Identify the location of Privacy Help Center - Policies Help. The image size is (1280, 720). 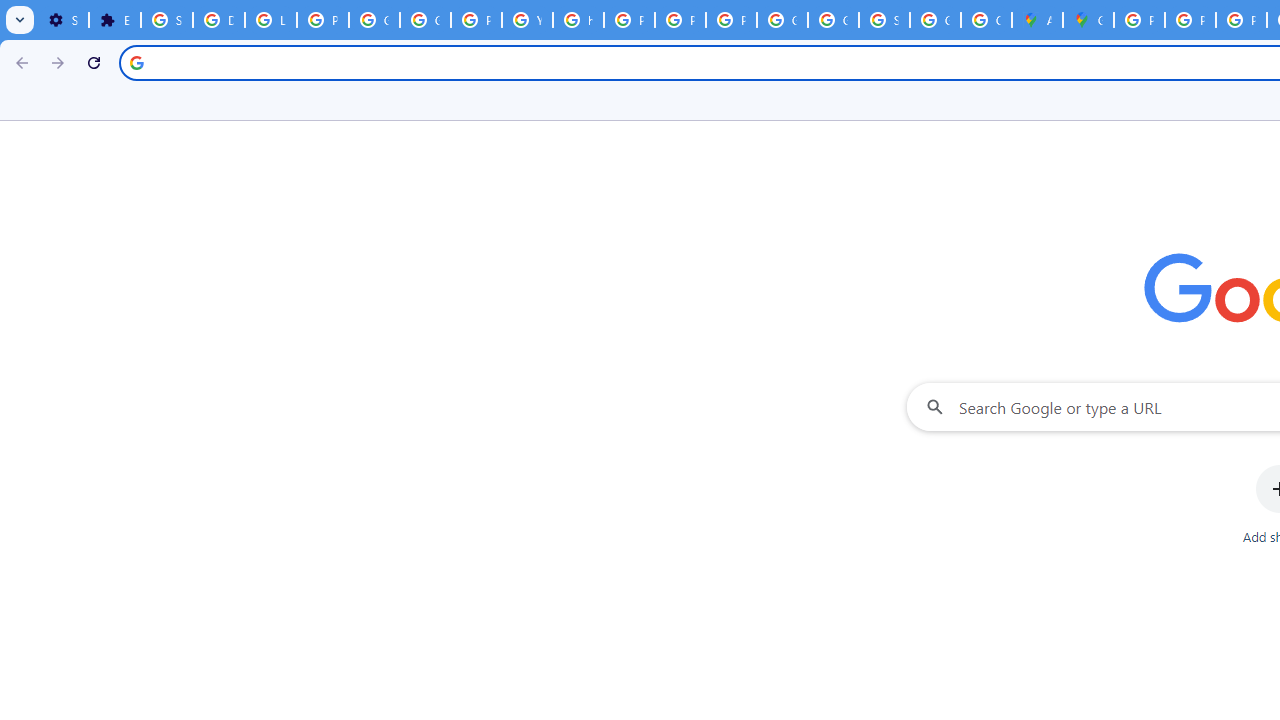
(630, 20).